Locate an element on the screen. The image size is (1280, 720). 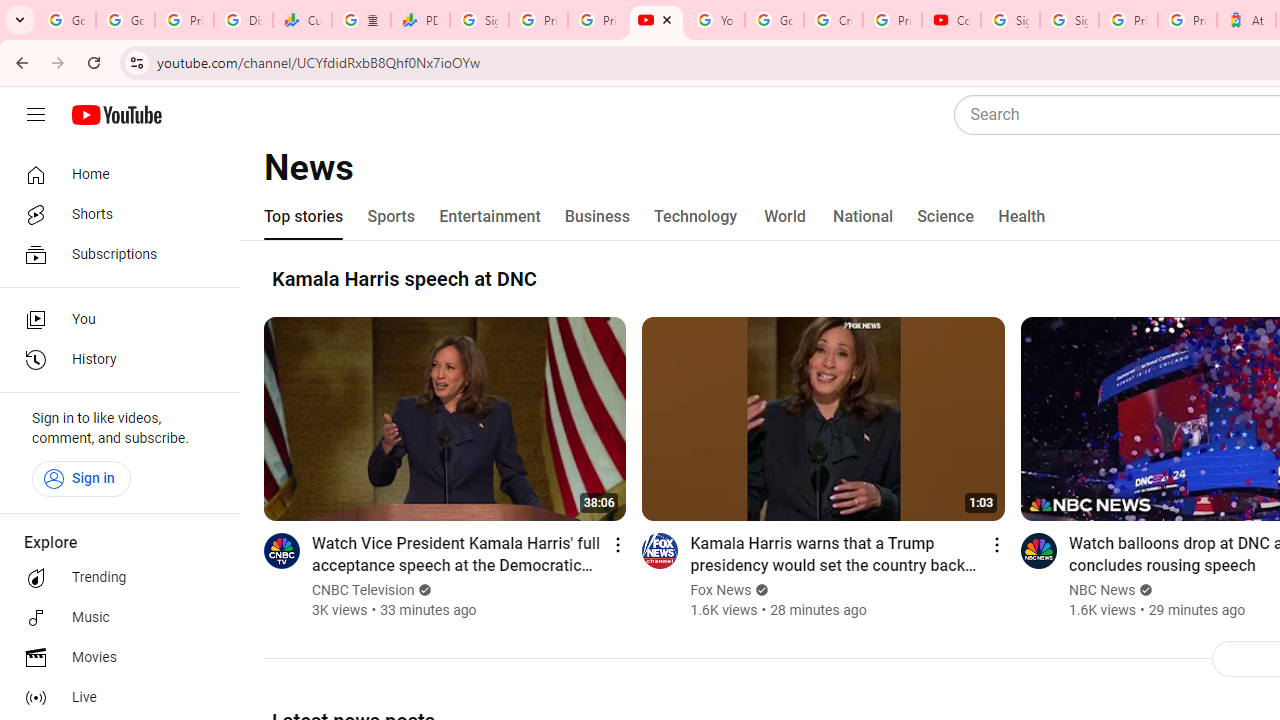
Verified is located at coordinates (1144, 590).